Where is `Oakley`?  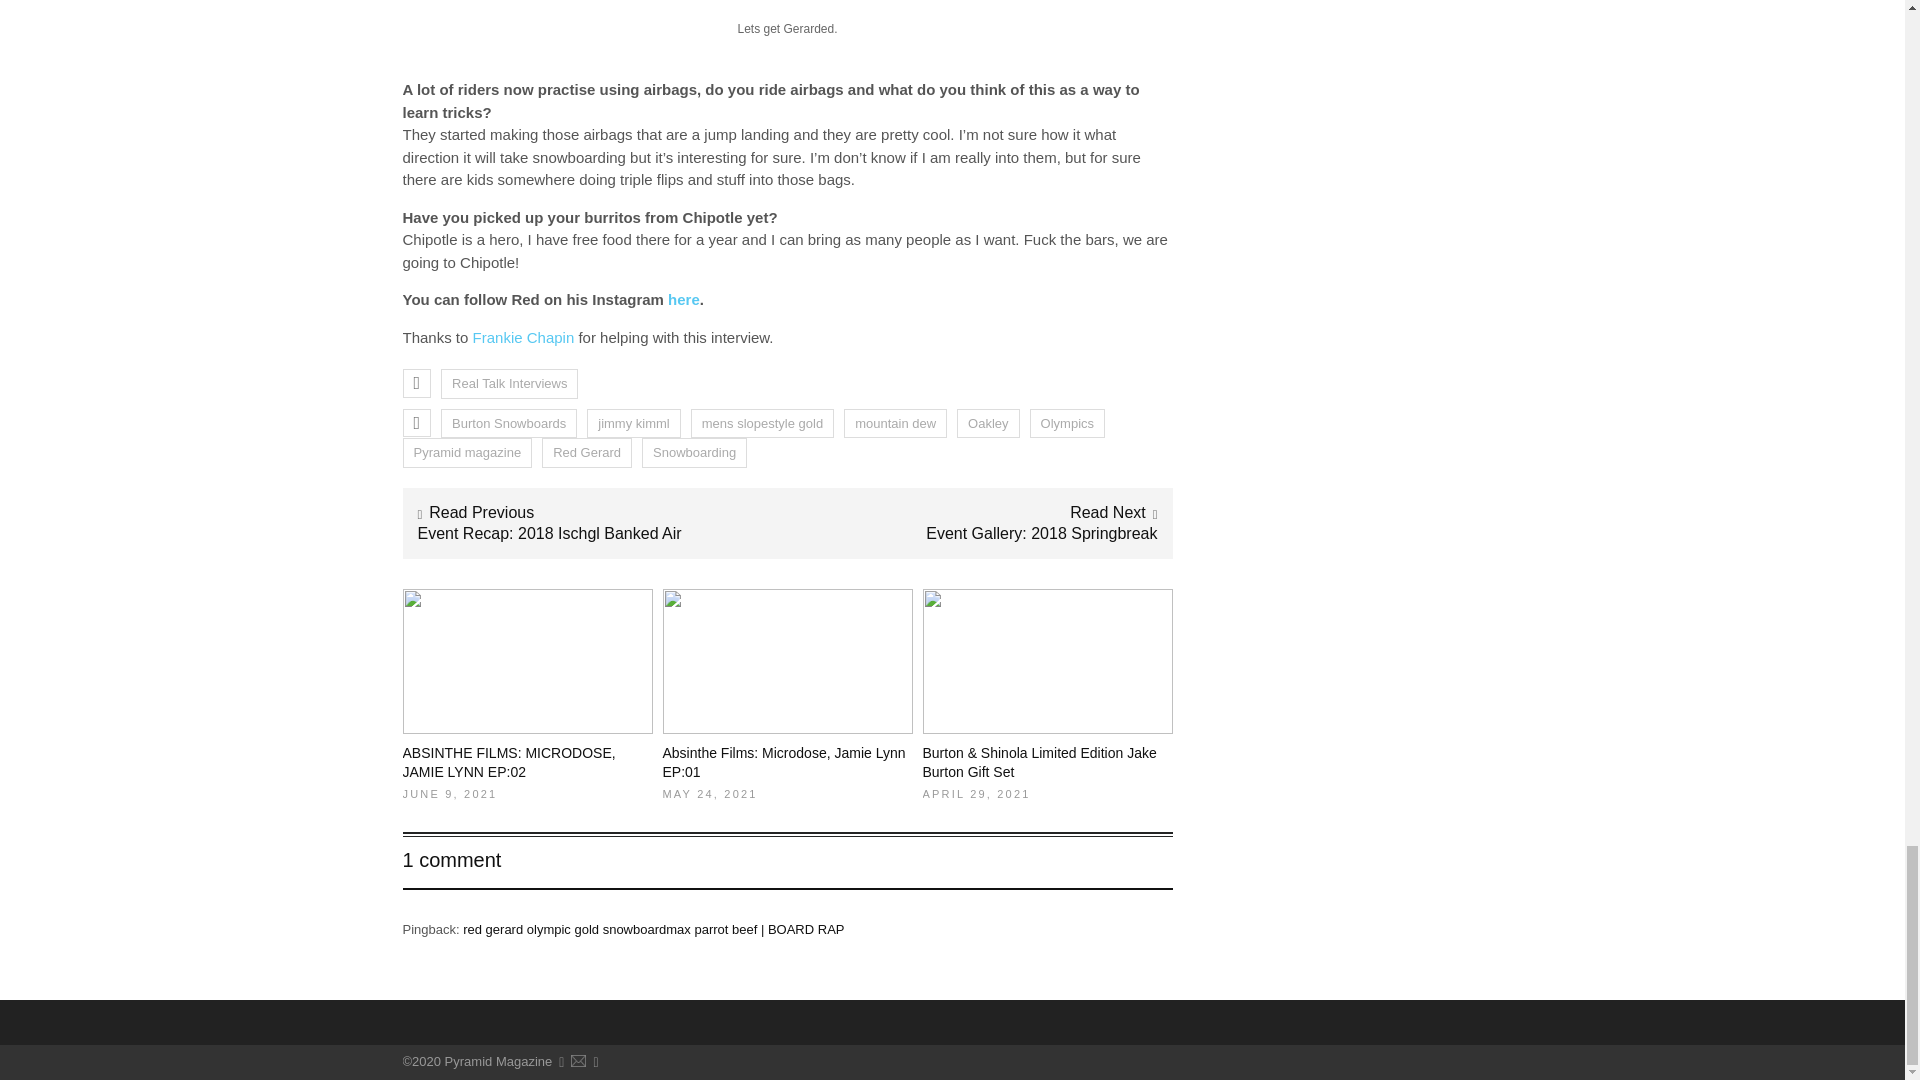 Oakley is located at coordinates (988, 424).